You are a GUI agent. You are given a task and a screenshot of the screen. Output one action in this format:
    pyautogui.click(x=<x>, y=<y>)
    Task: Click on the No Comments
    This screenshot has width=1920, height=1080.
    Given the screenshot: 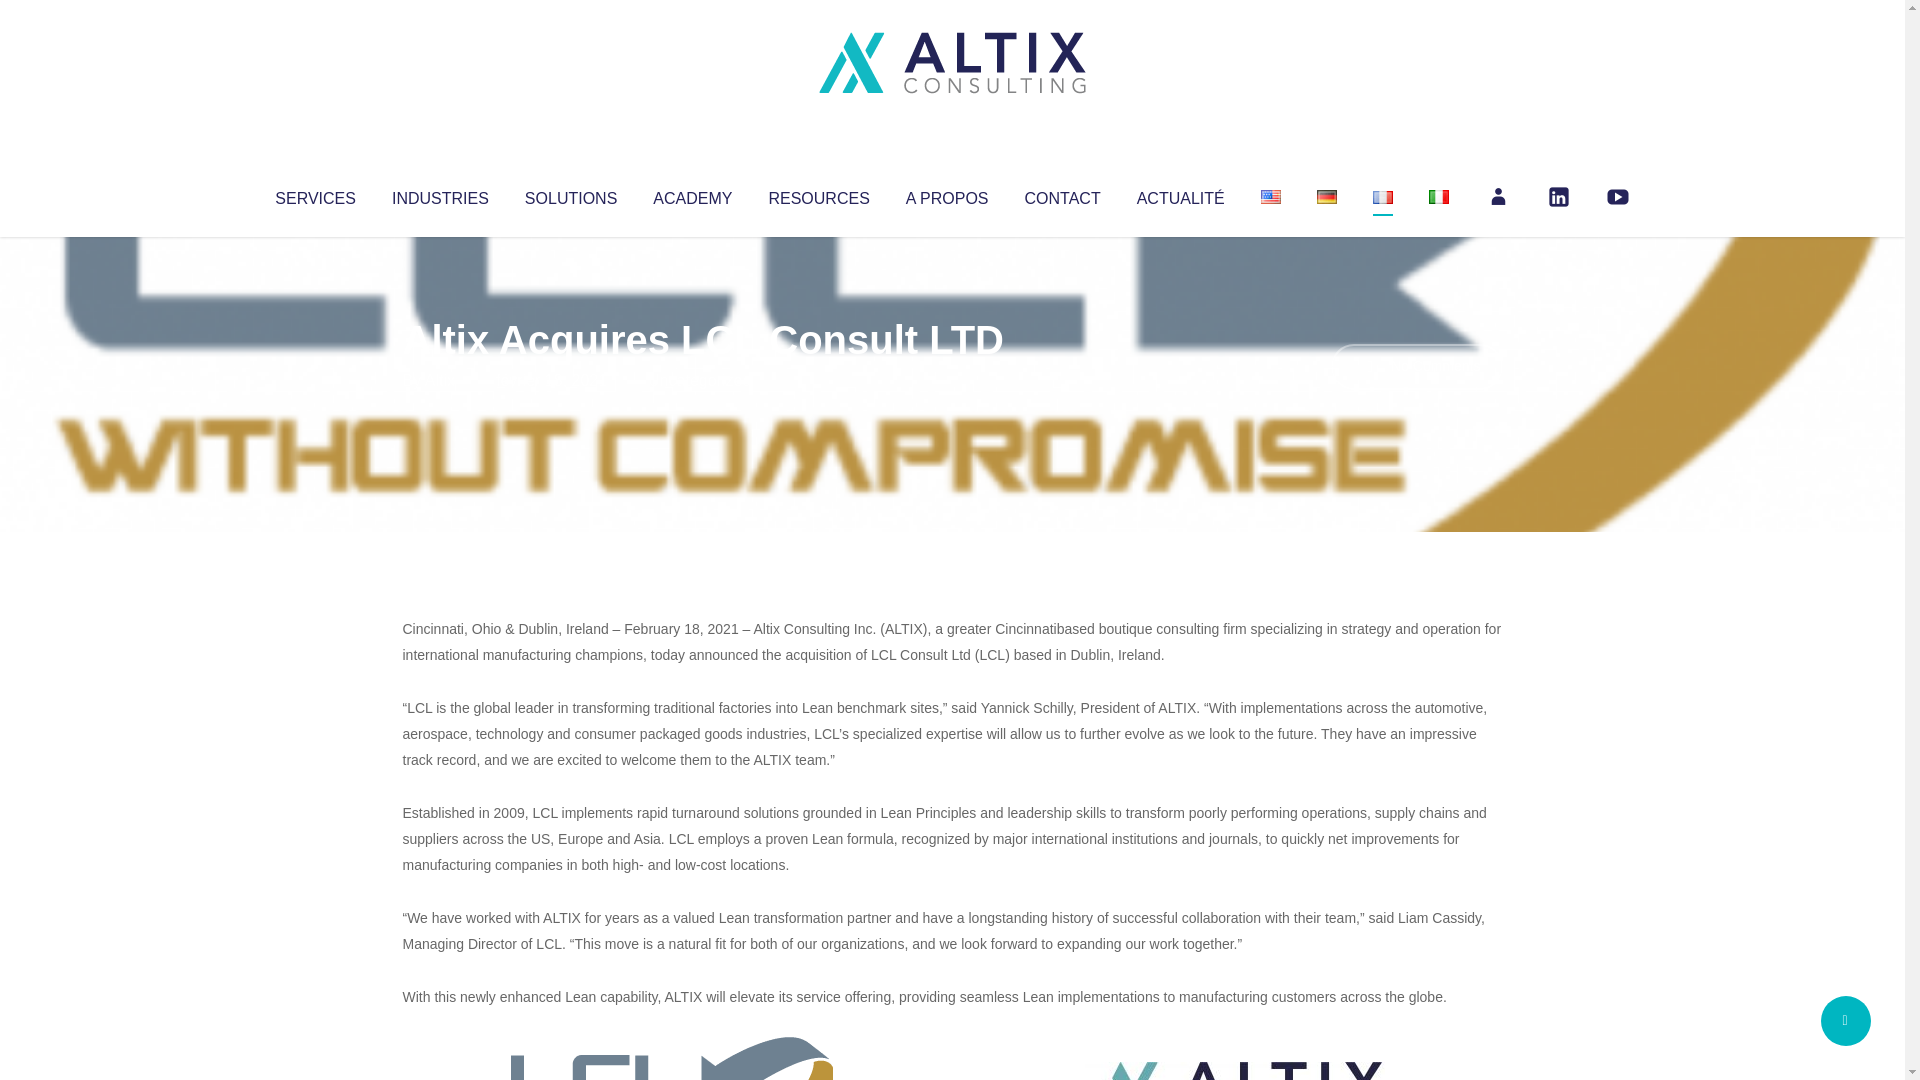 What is the action you would take?
    pyautogui.click(x=1416, y=366)
    